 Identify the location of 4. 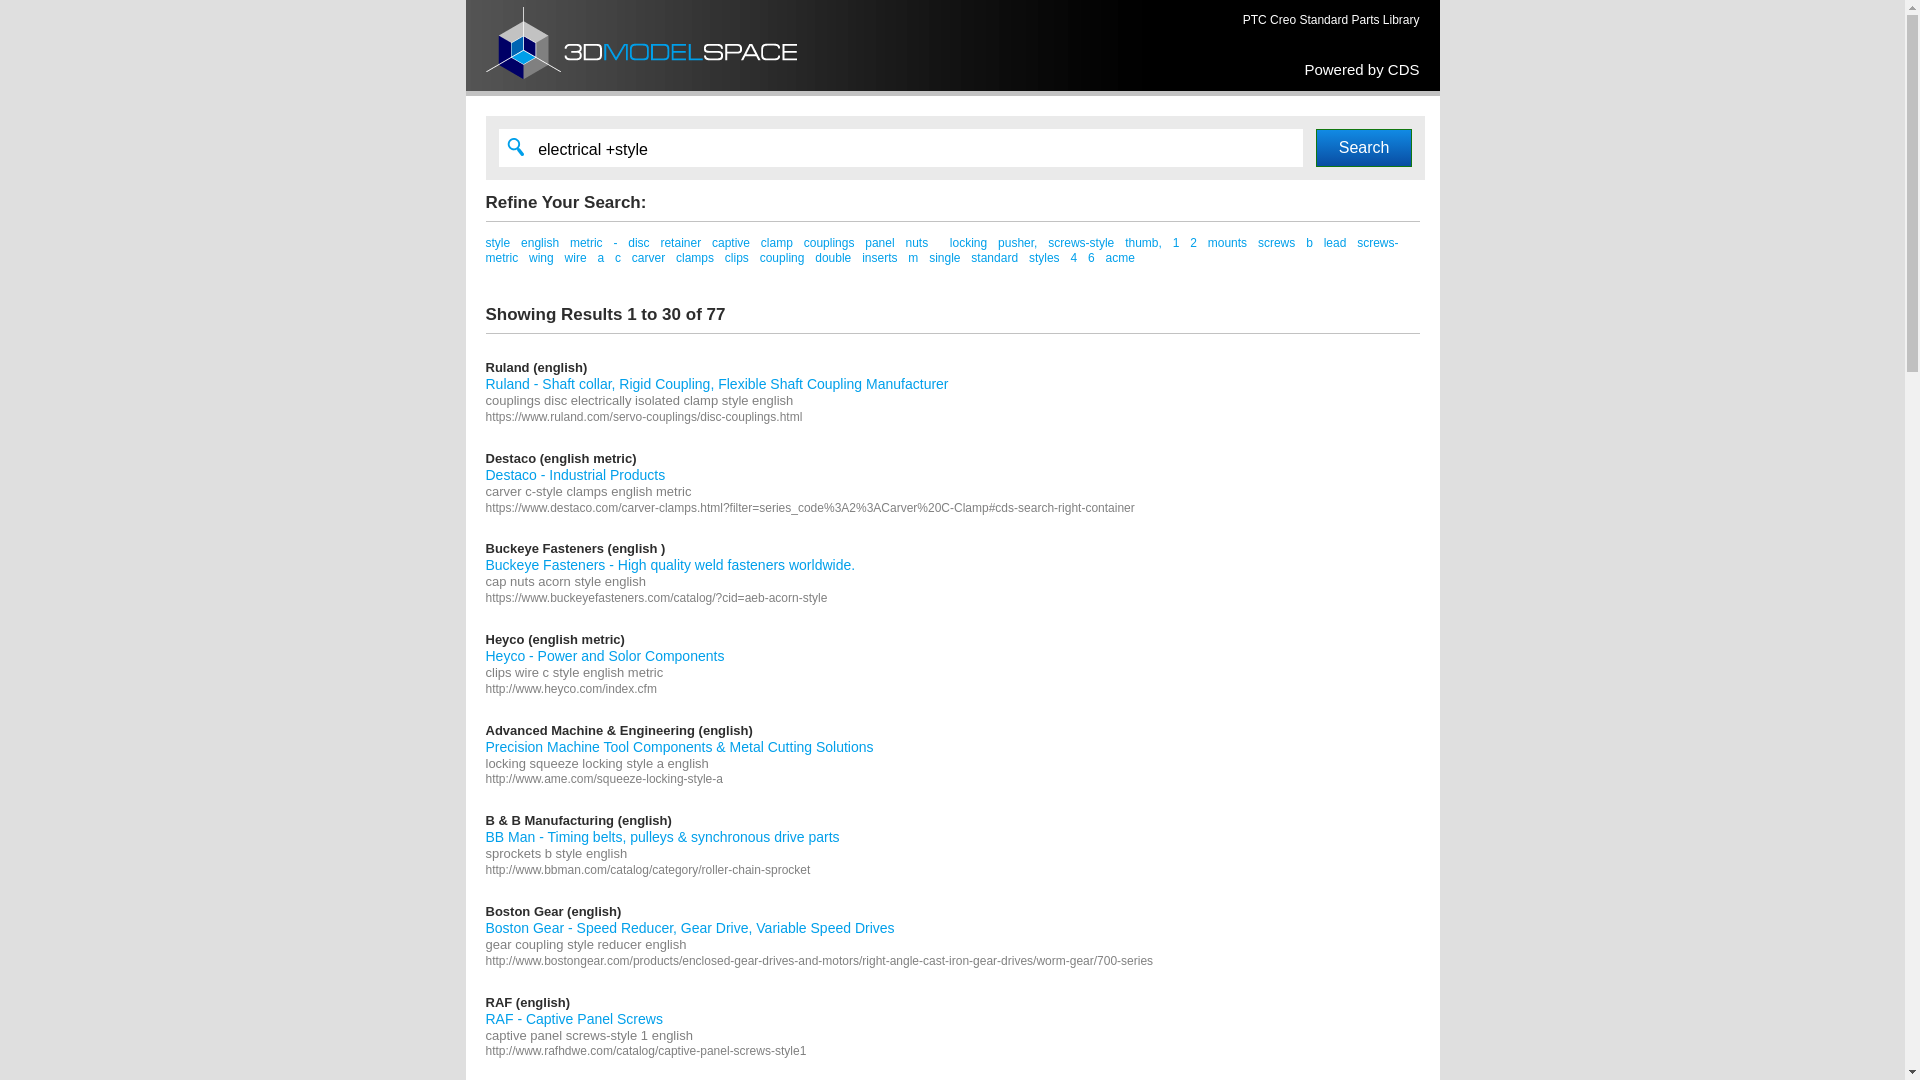
(1074, 258).